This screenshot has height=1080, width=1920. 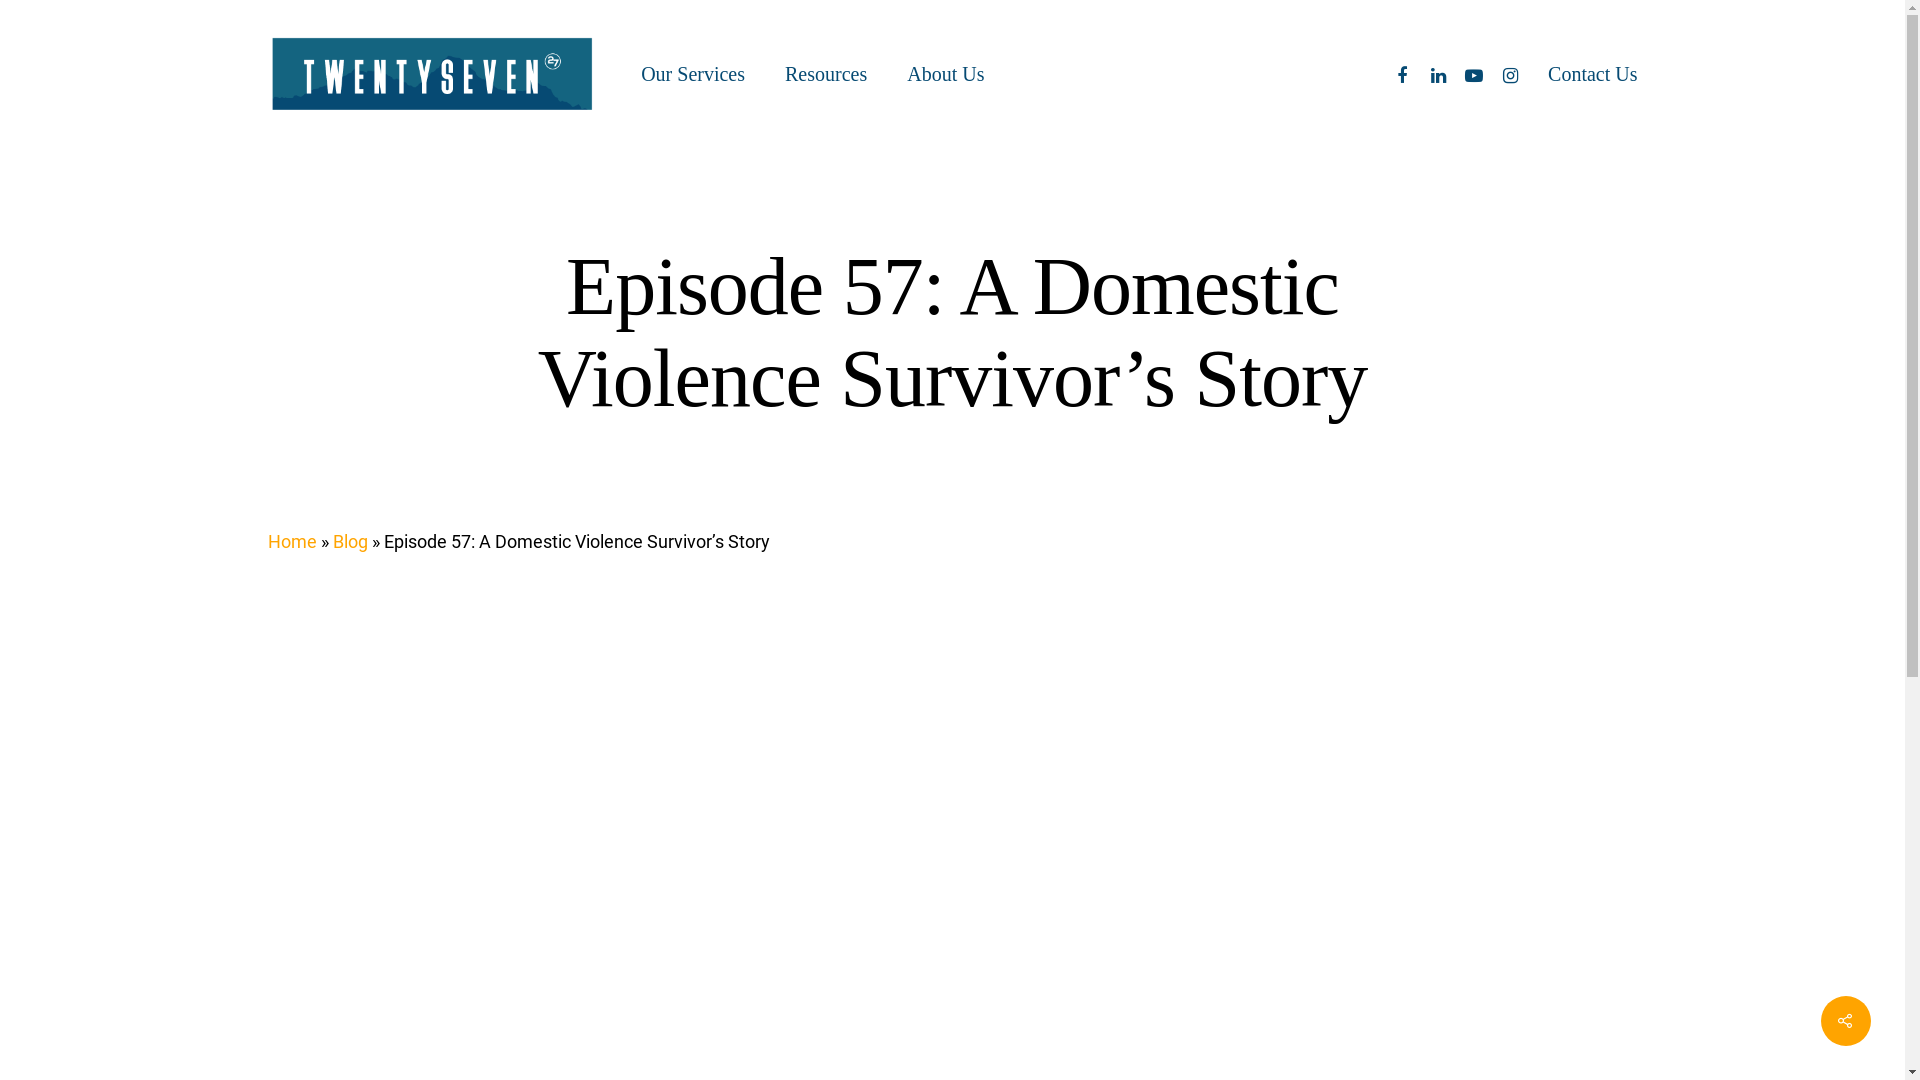 What do you see at coordinates (292, 542) in the screenshot?
I see `Home` at bounding box center [292, 542].